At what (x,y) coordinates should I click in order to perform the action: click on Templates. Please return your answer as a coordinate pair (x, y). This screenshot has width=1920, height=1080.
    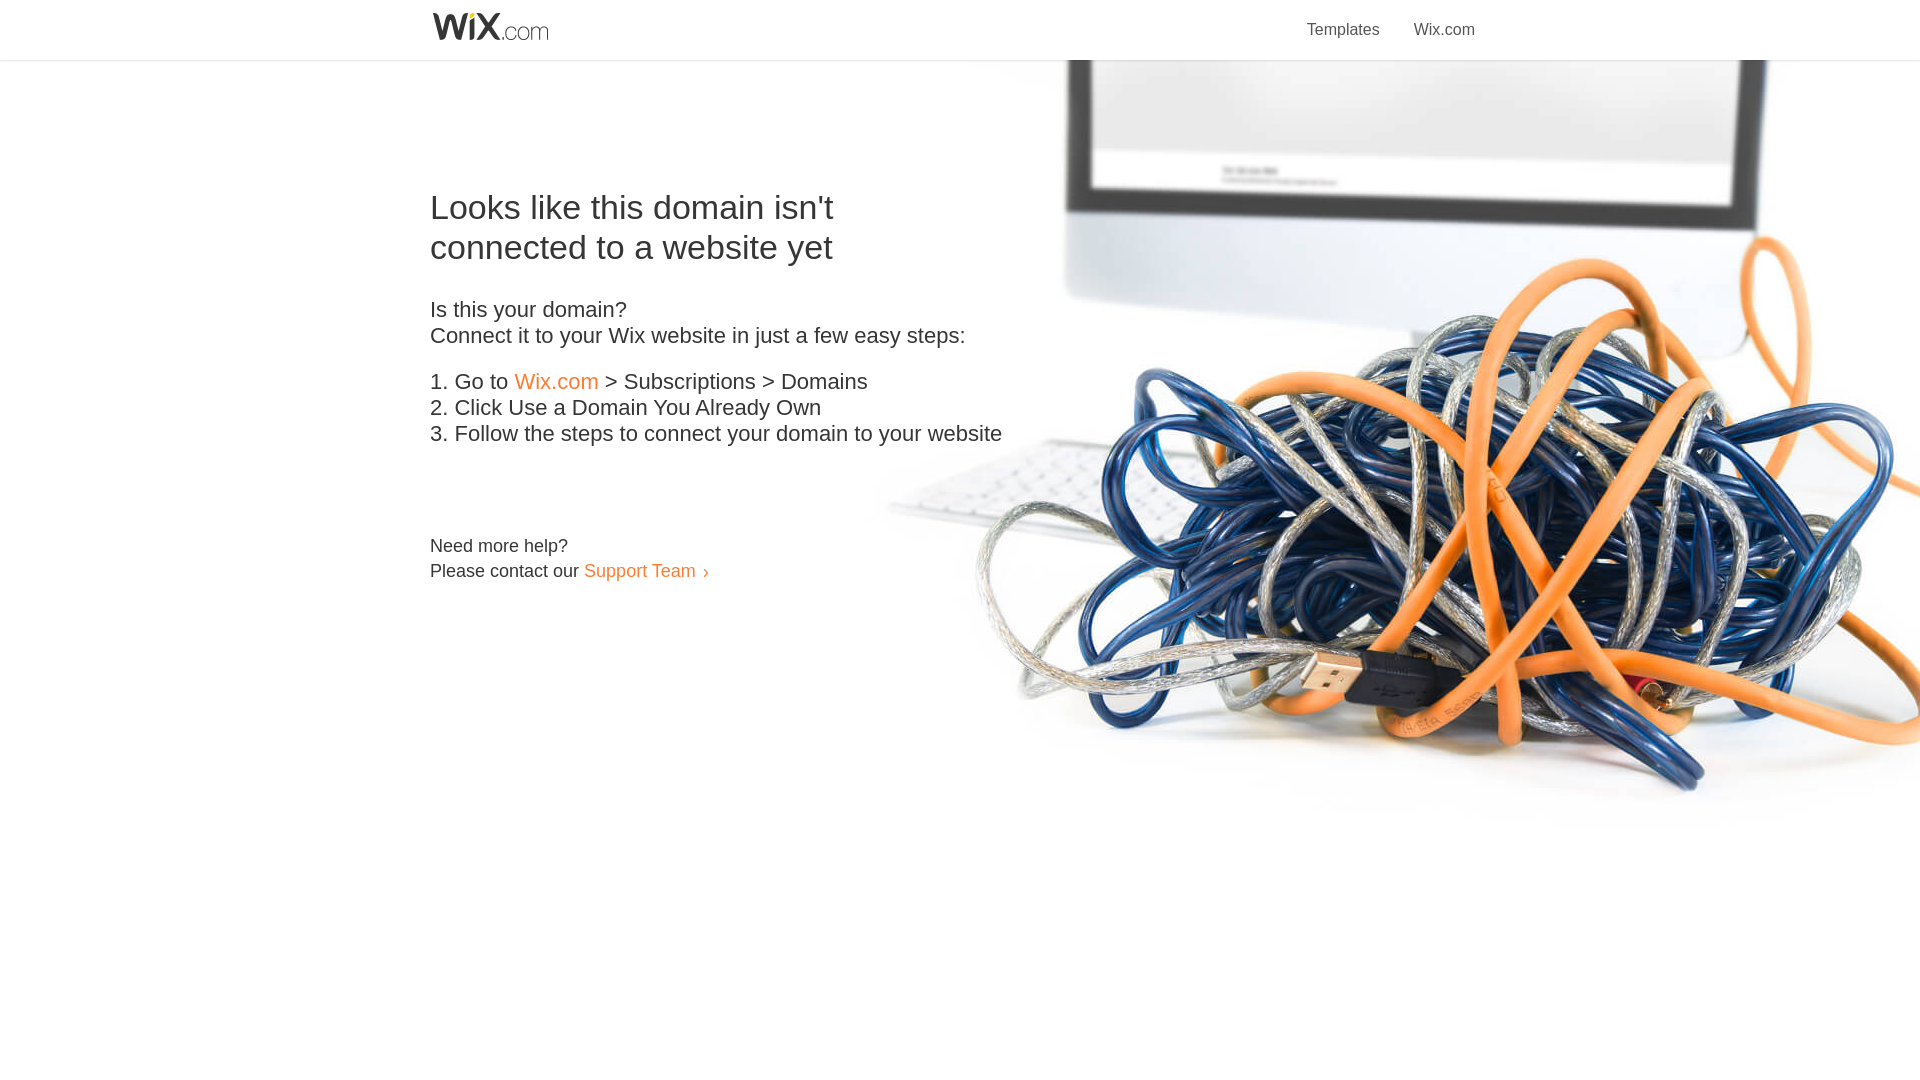
    Looking at the image, I should click on (1344, 18).